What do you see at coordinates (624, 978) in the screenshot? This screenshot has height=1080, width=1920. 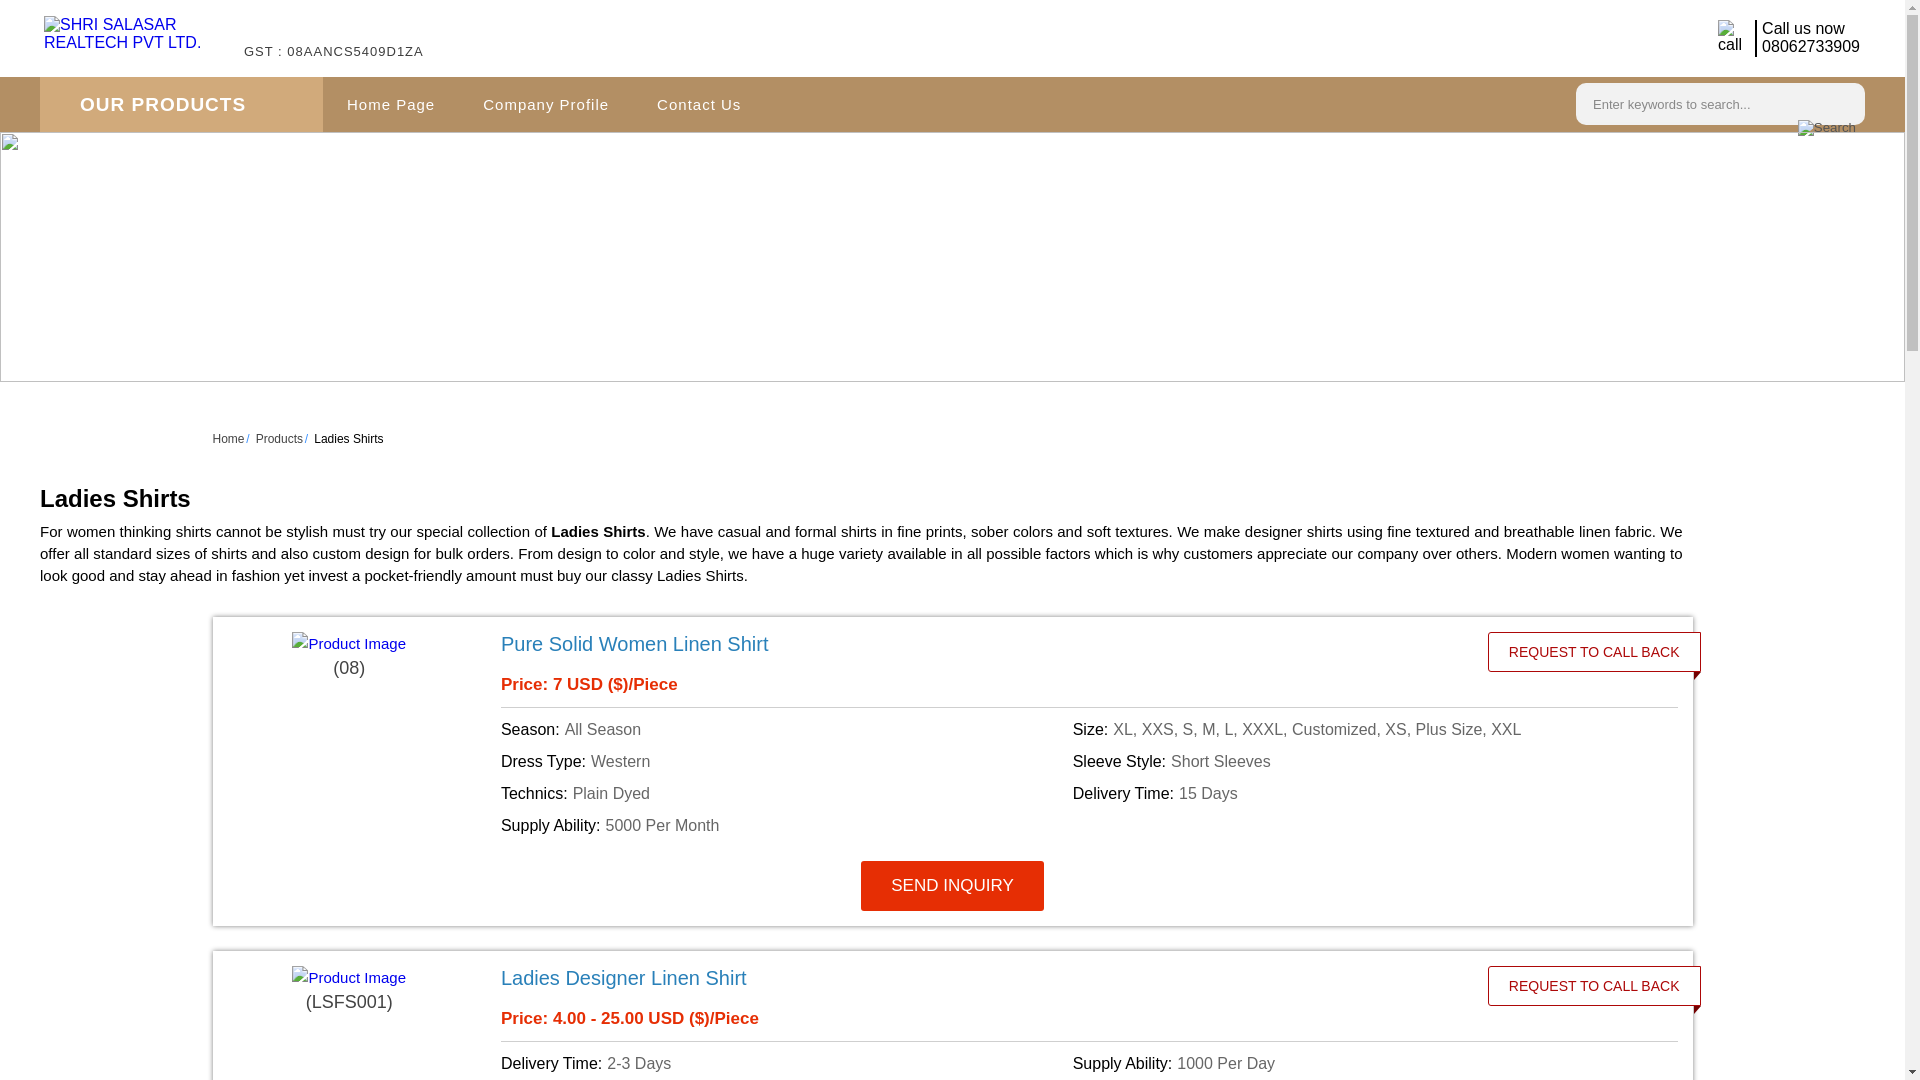 I see `Ladies Designer Linen Shirt` at bounding box center [624, 978].